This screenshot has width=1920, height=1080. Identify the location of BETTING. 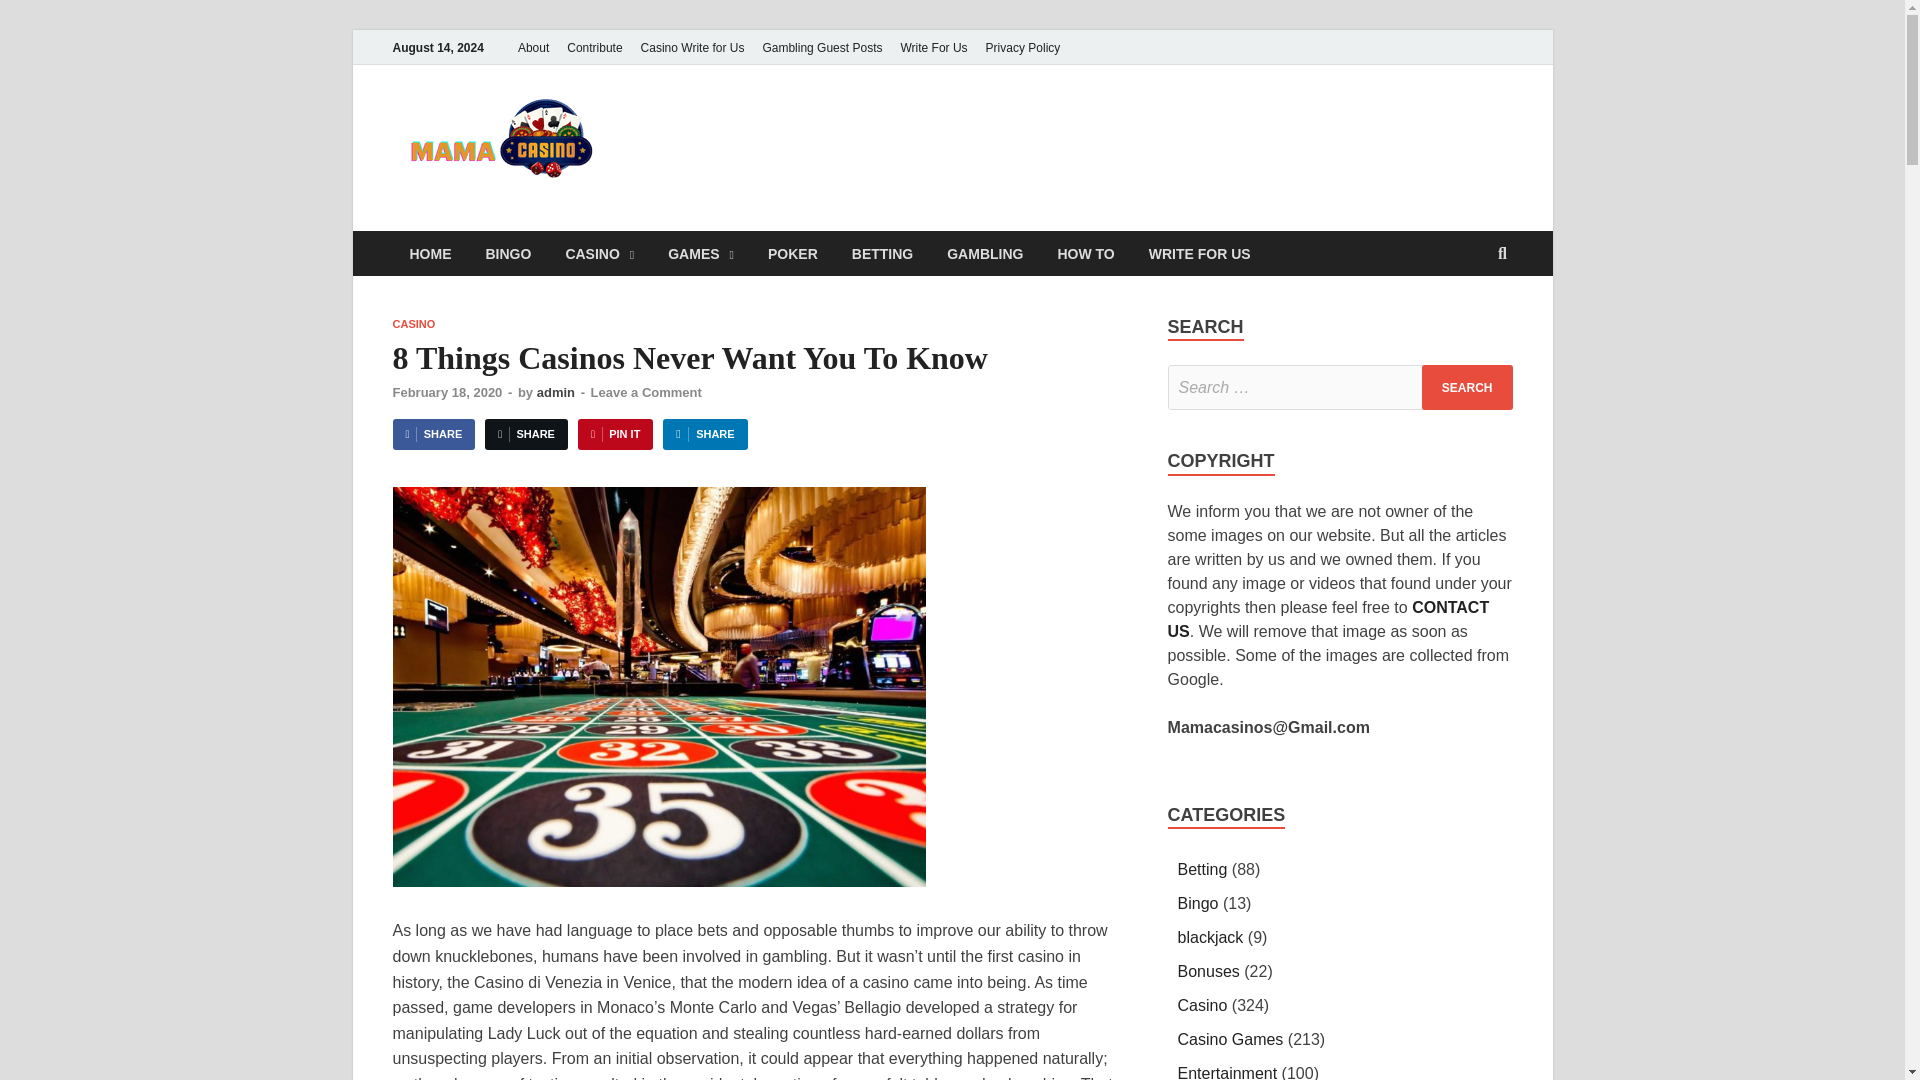
(882, 254).